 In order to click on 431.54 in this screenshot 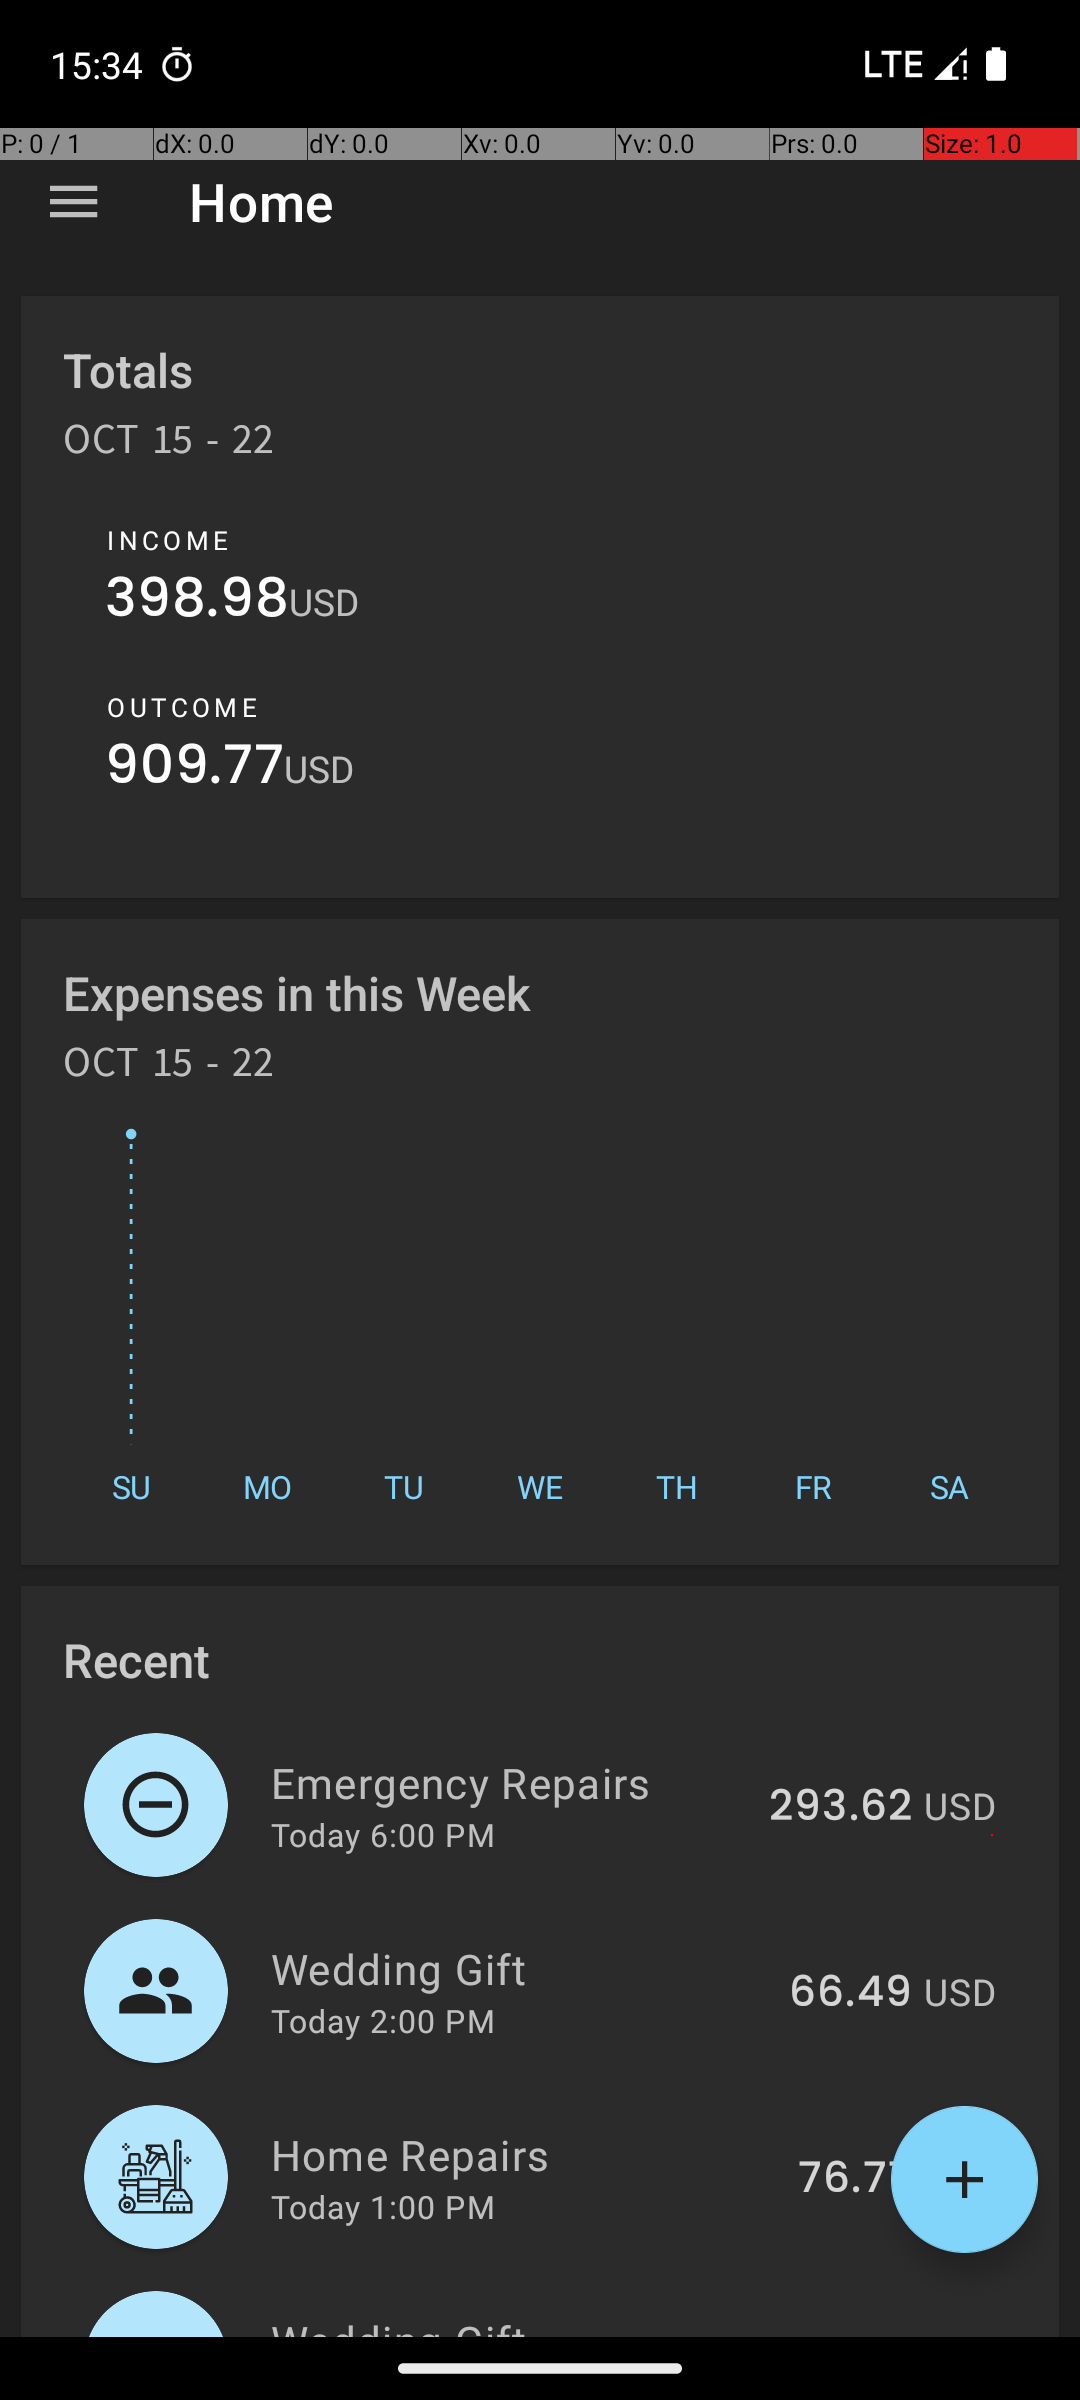, I will do `click(844, 2334)`.